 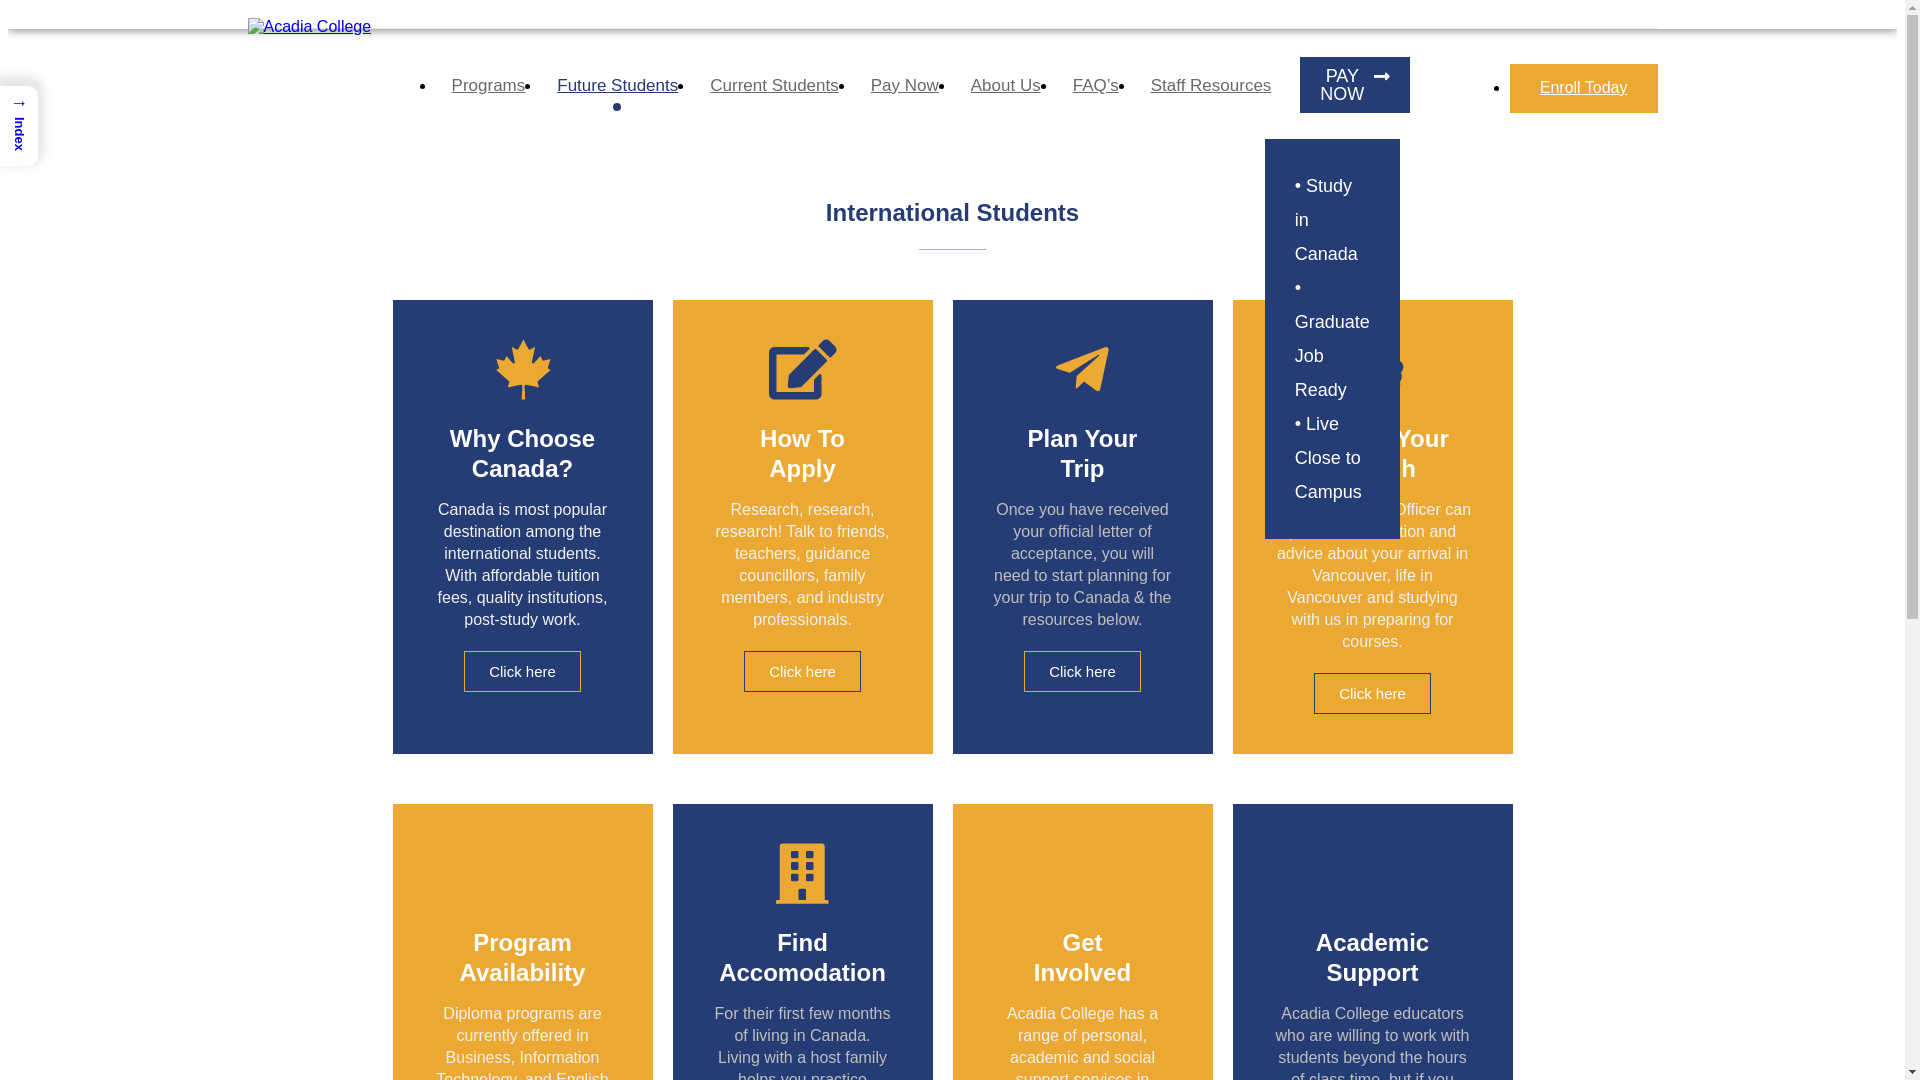 I want to click on stu-3, so click(x=1374, y=68).